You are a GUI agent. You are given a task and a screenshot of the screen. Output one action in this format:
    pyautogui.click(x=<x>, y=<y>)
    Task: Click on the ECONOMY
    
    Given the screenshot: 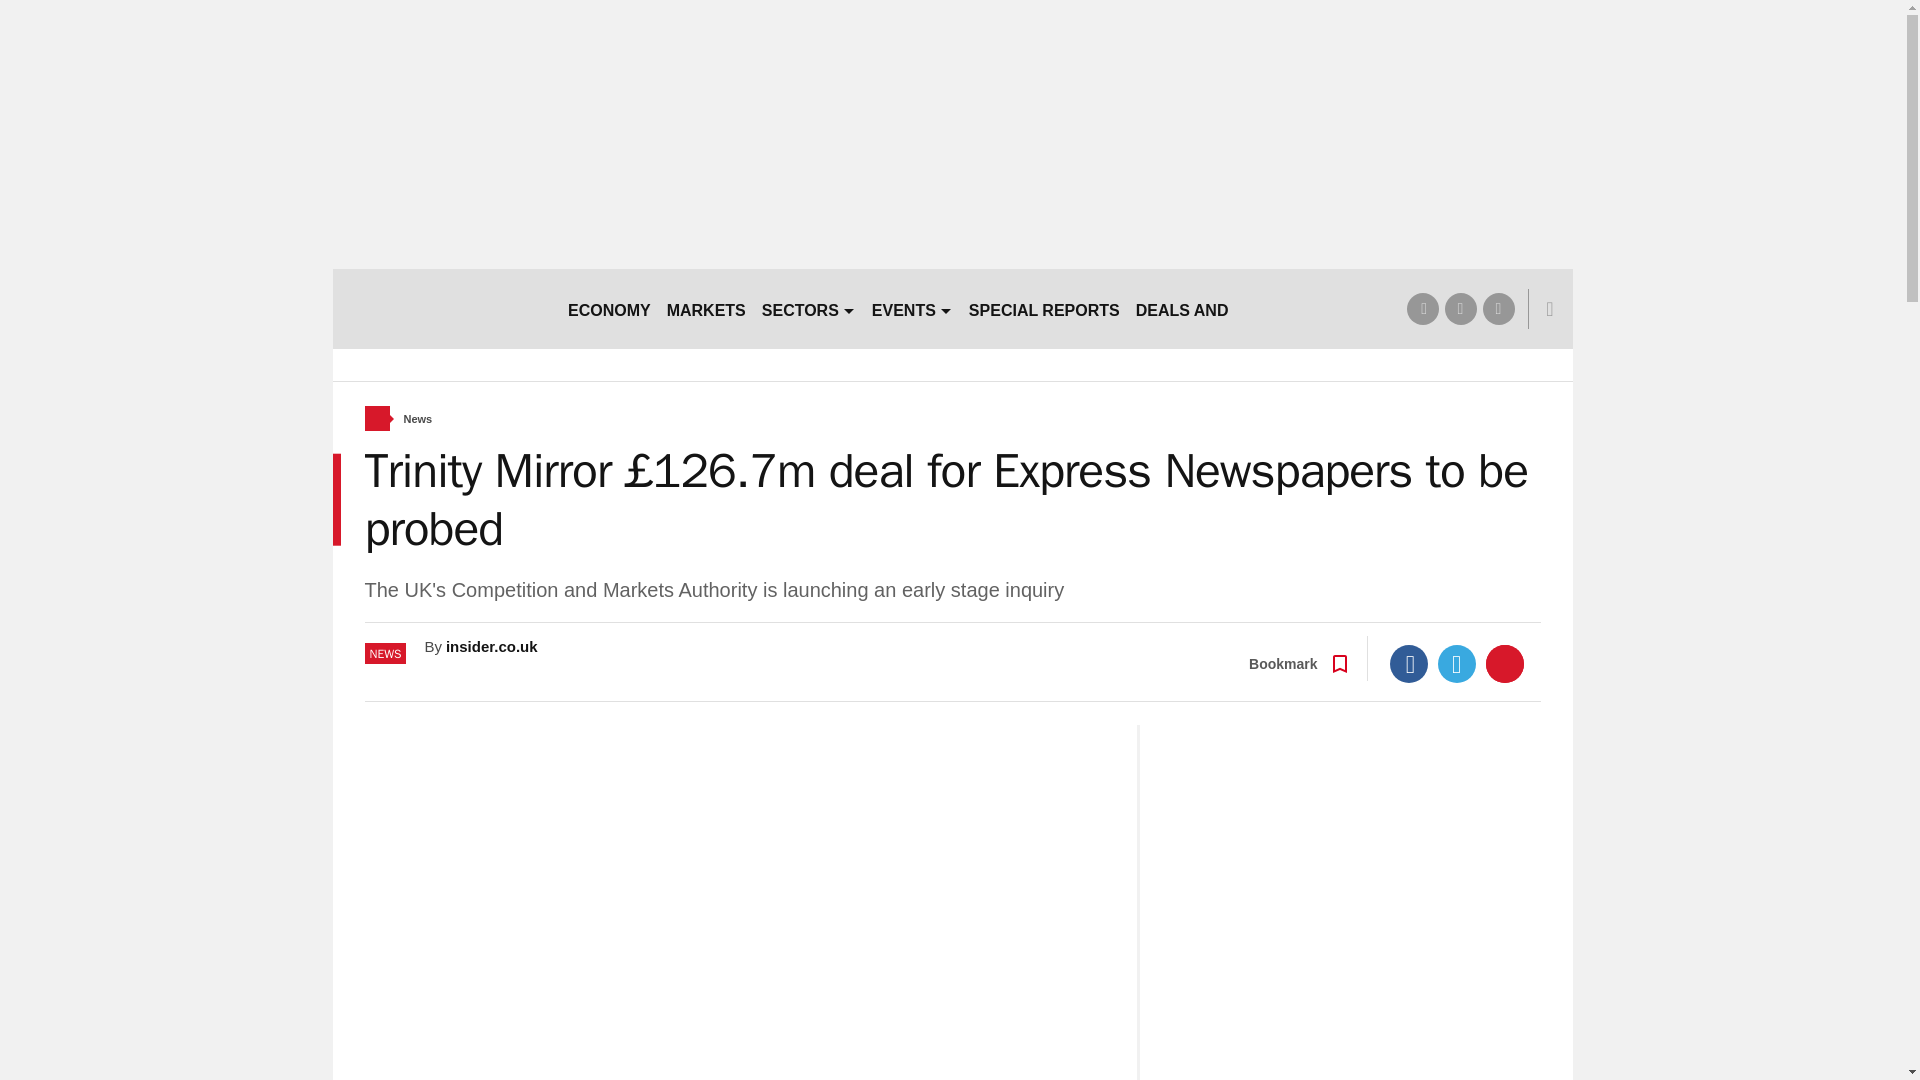 What is the action you would take?
    pyautogui.click(x=609, y=308)
    